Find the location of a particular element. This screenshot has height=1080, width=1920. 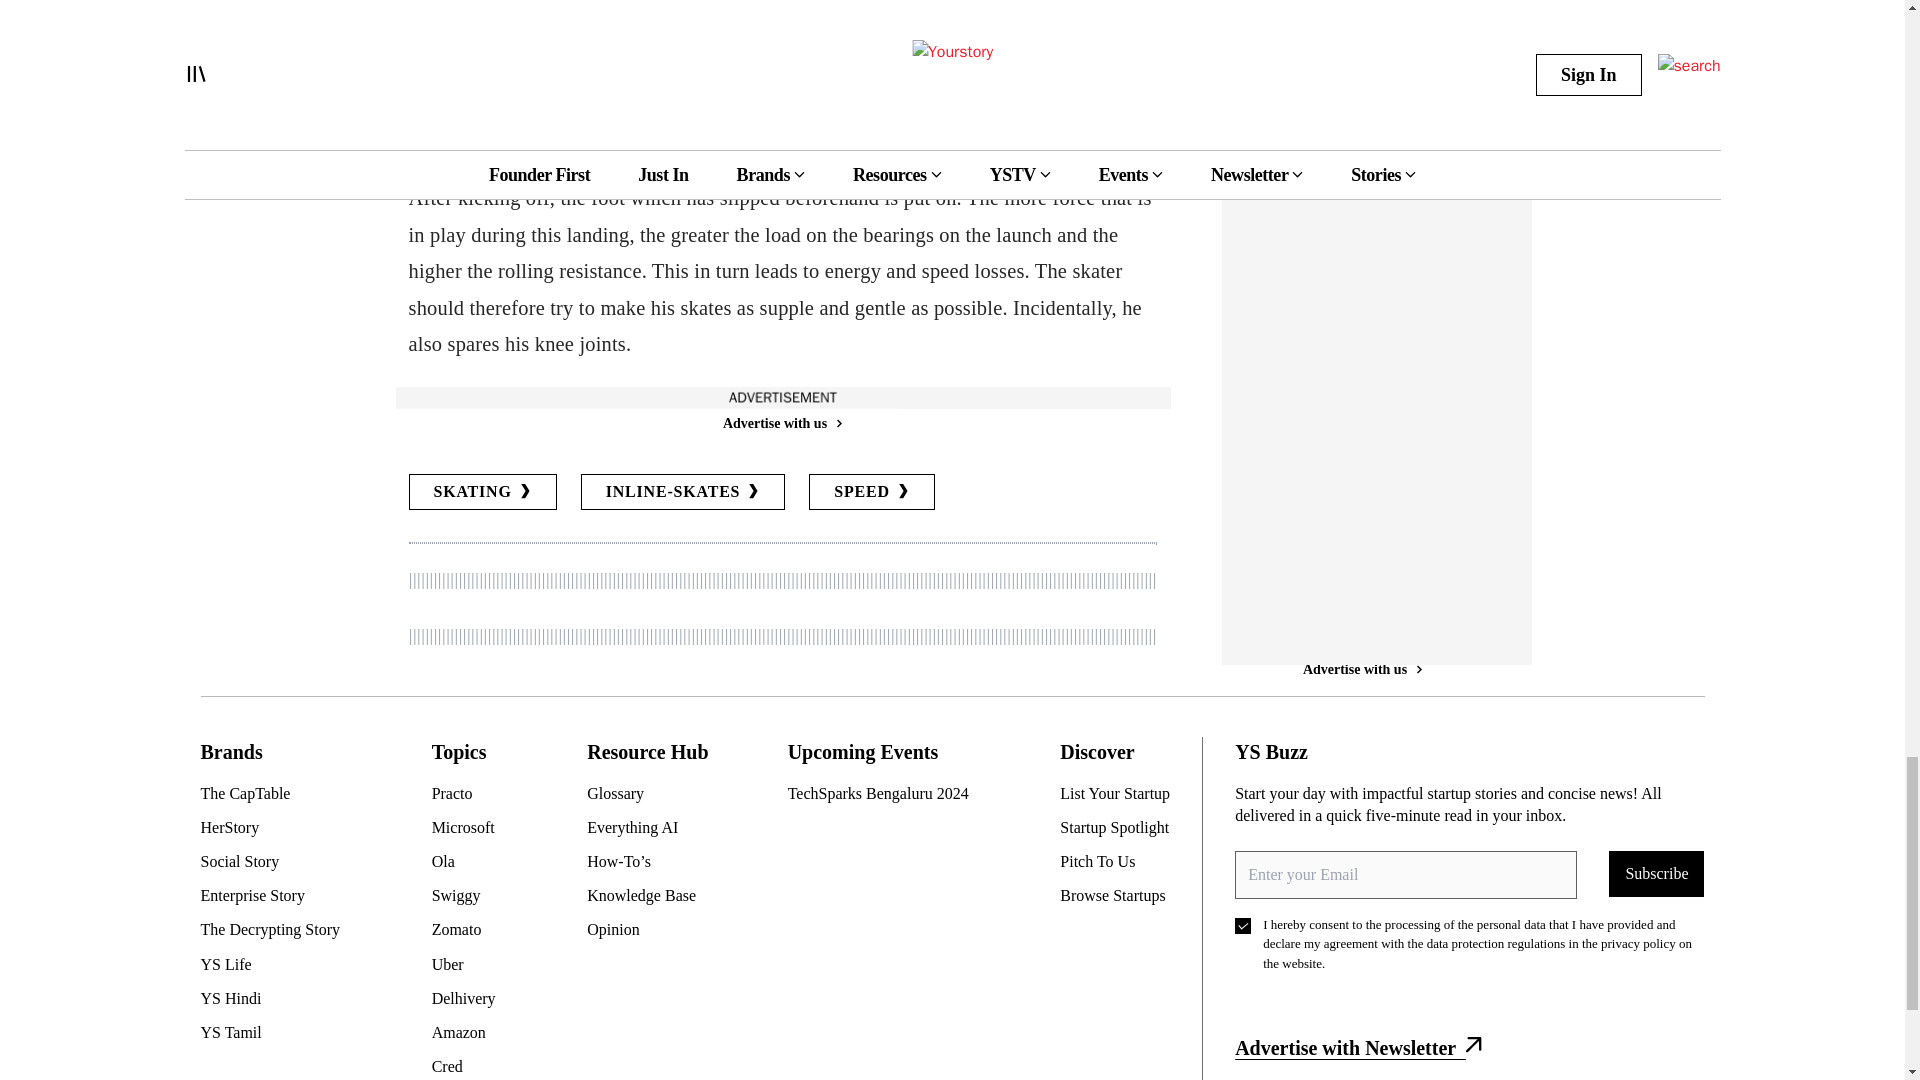

Advertise with us is located at coordinates (781, 423).